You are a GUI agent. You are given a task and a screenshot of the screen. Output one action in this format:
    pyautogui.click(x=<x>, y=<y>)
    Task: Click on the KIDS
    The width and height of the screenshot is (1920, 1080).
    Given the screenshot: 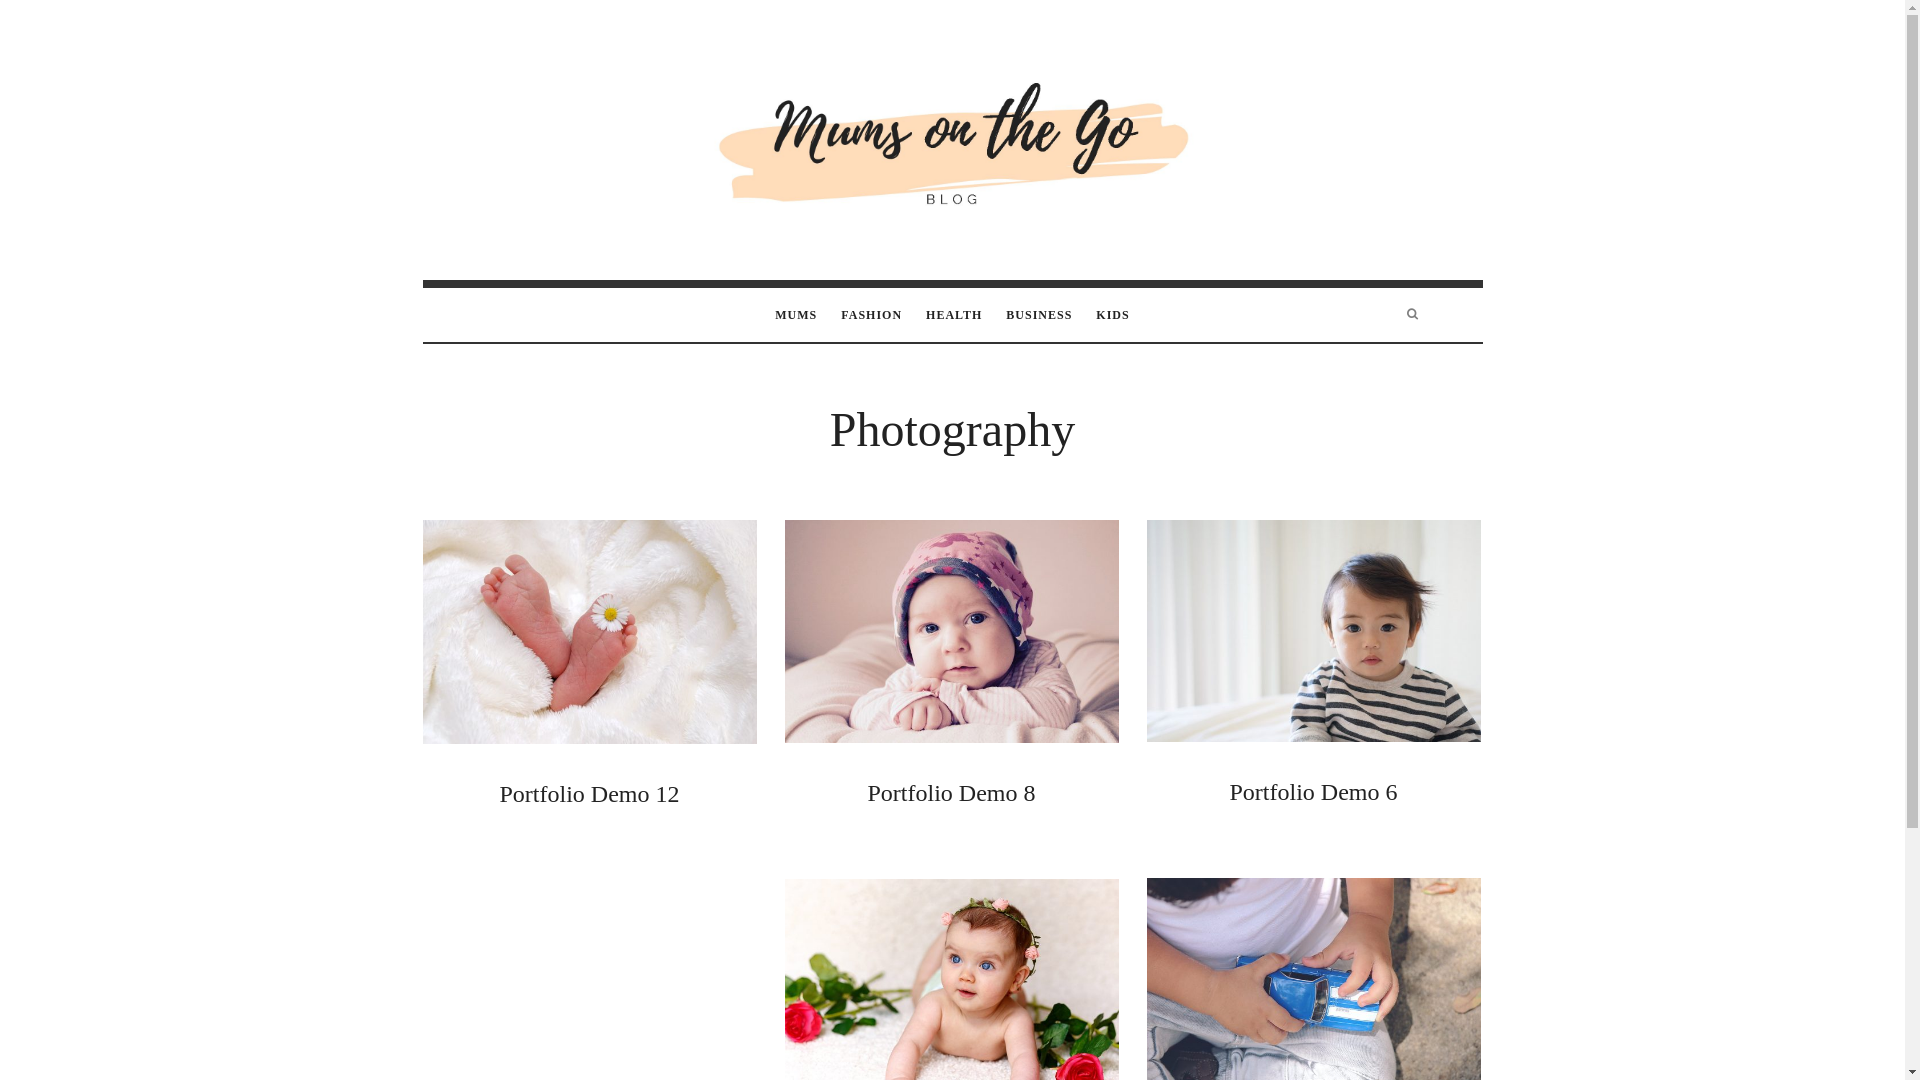 What is the action you would take?
    pyautogui.click(x=1112, y=315)
    